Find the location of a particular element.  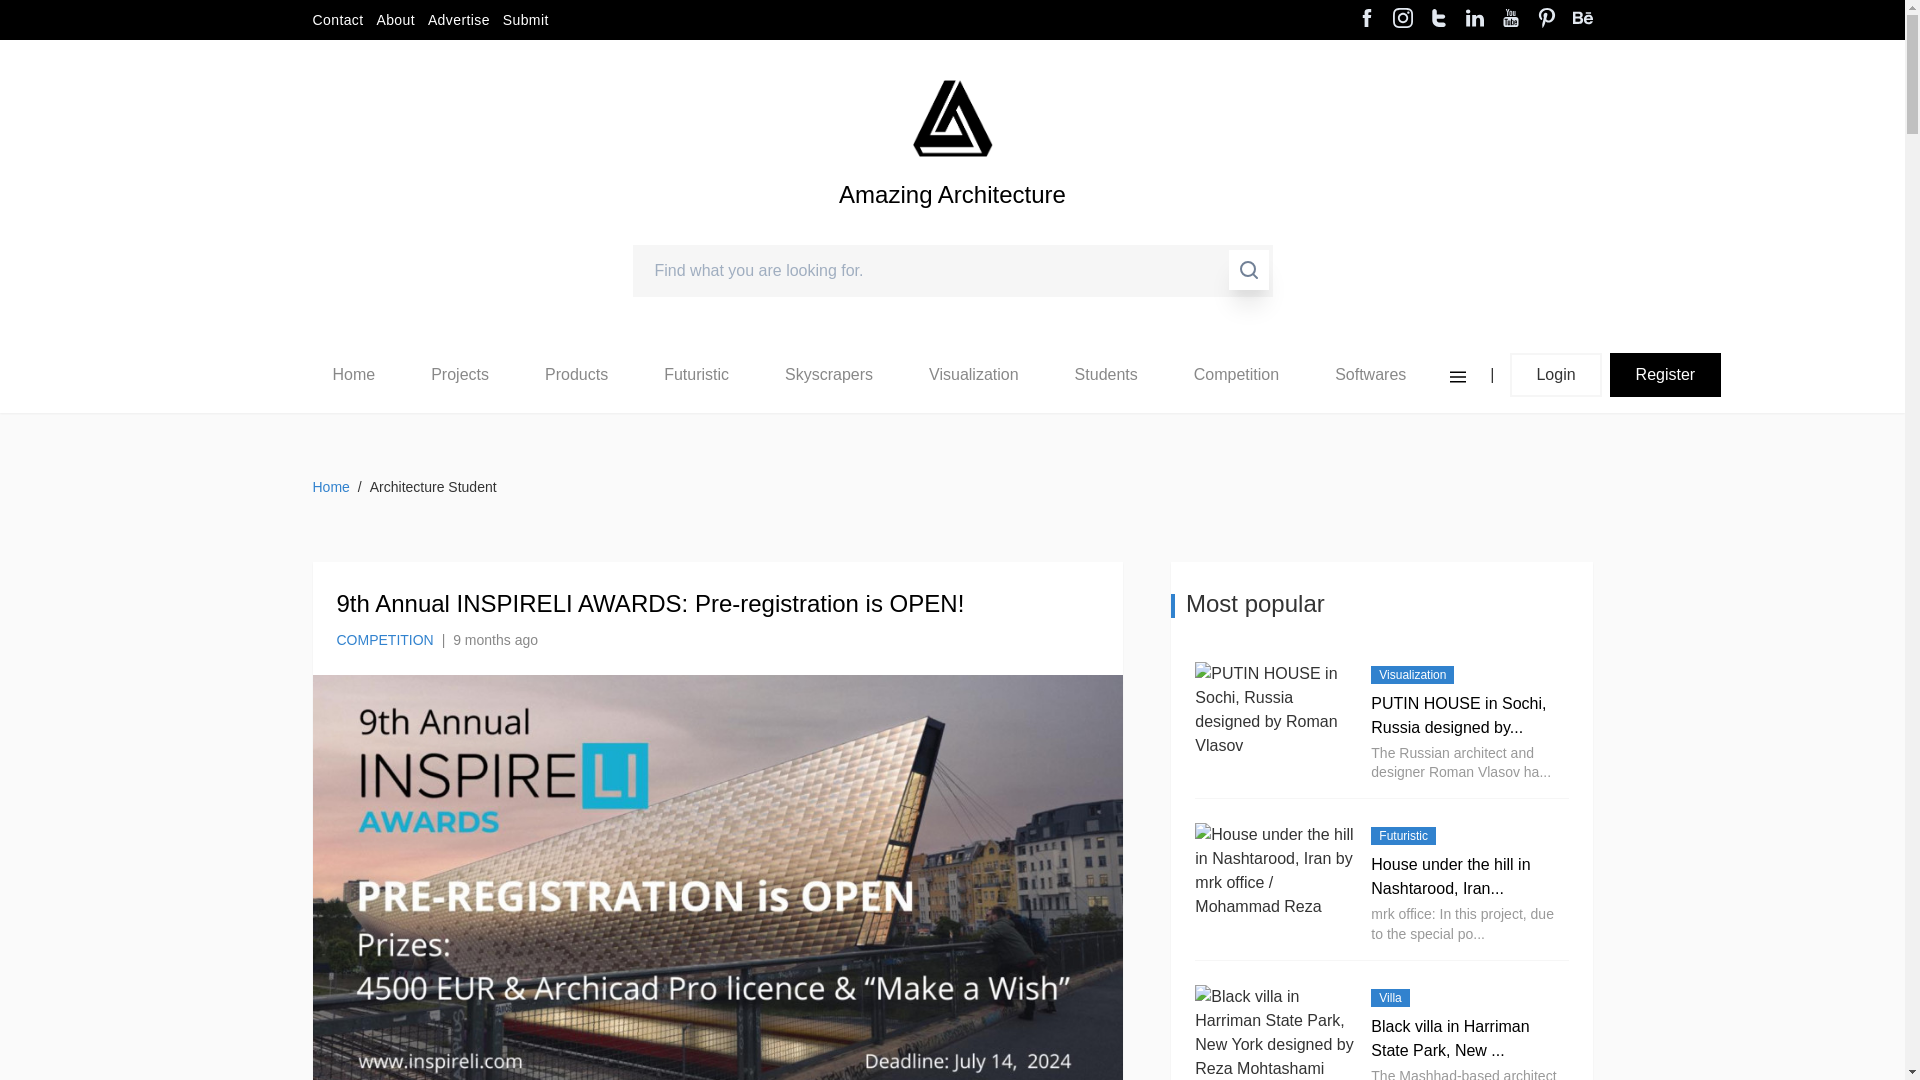

Home is located at coordinates (353, 375).